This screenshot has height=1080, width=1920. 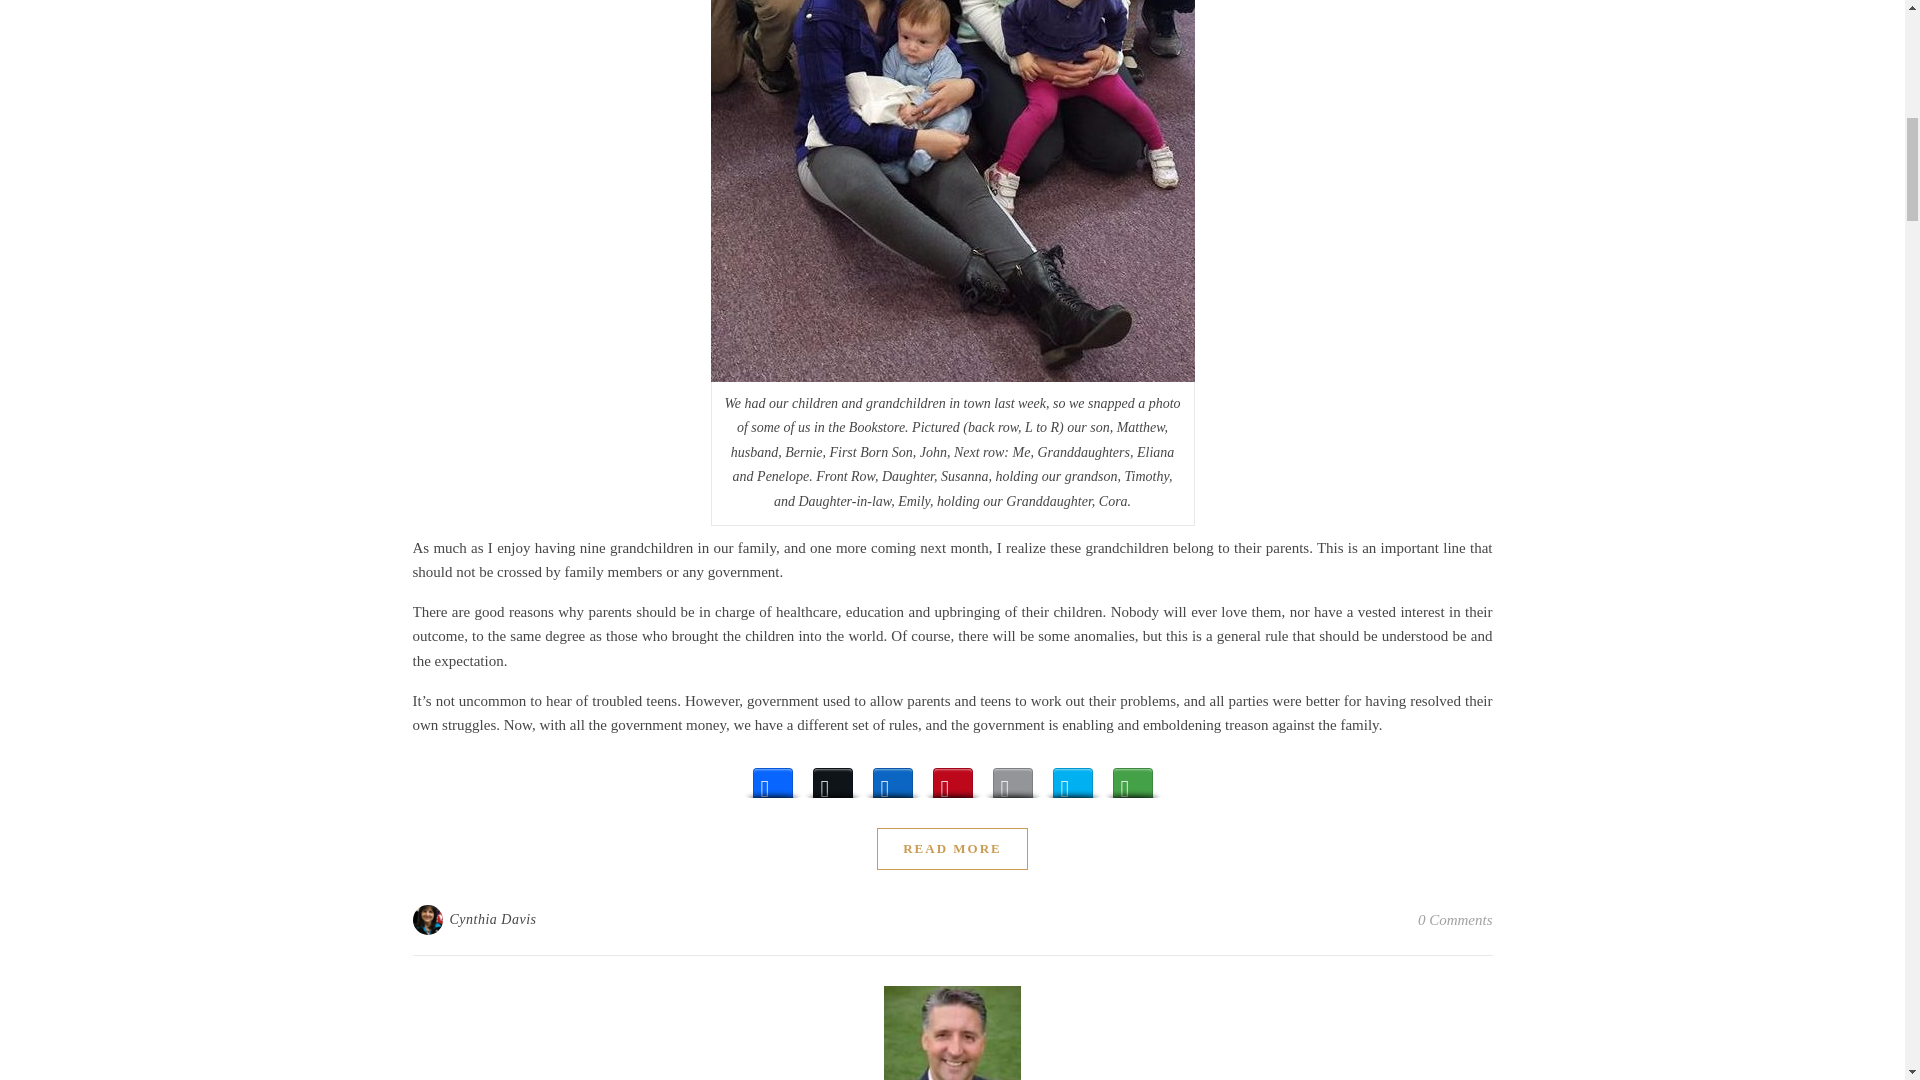 I want to click on Cynthia Davis, so click(x=493, y=920).